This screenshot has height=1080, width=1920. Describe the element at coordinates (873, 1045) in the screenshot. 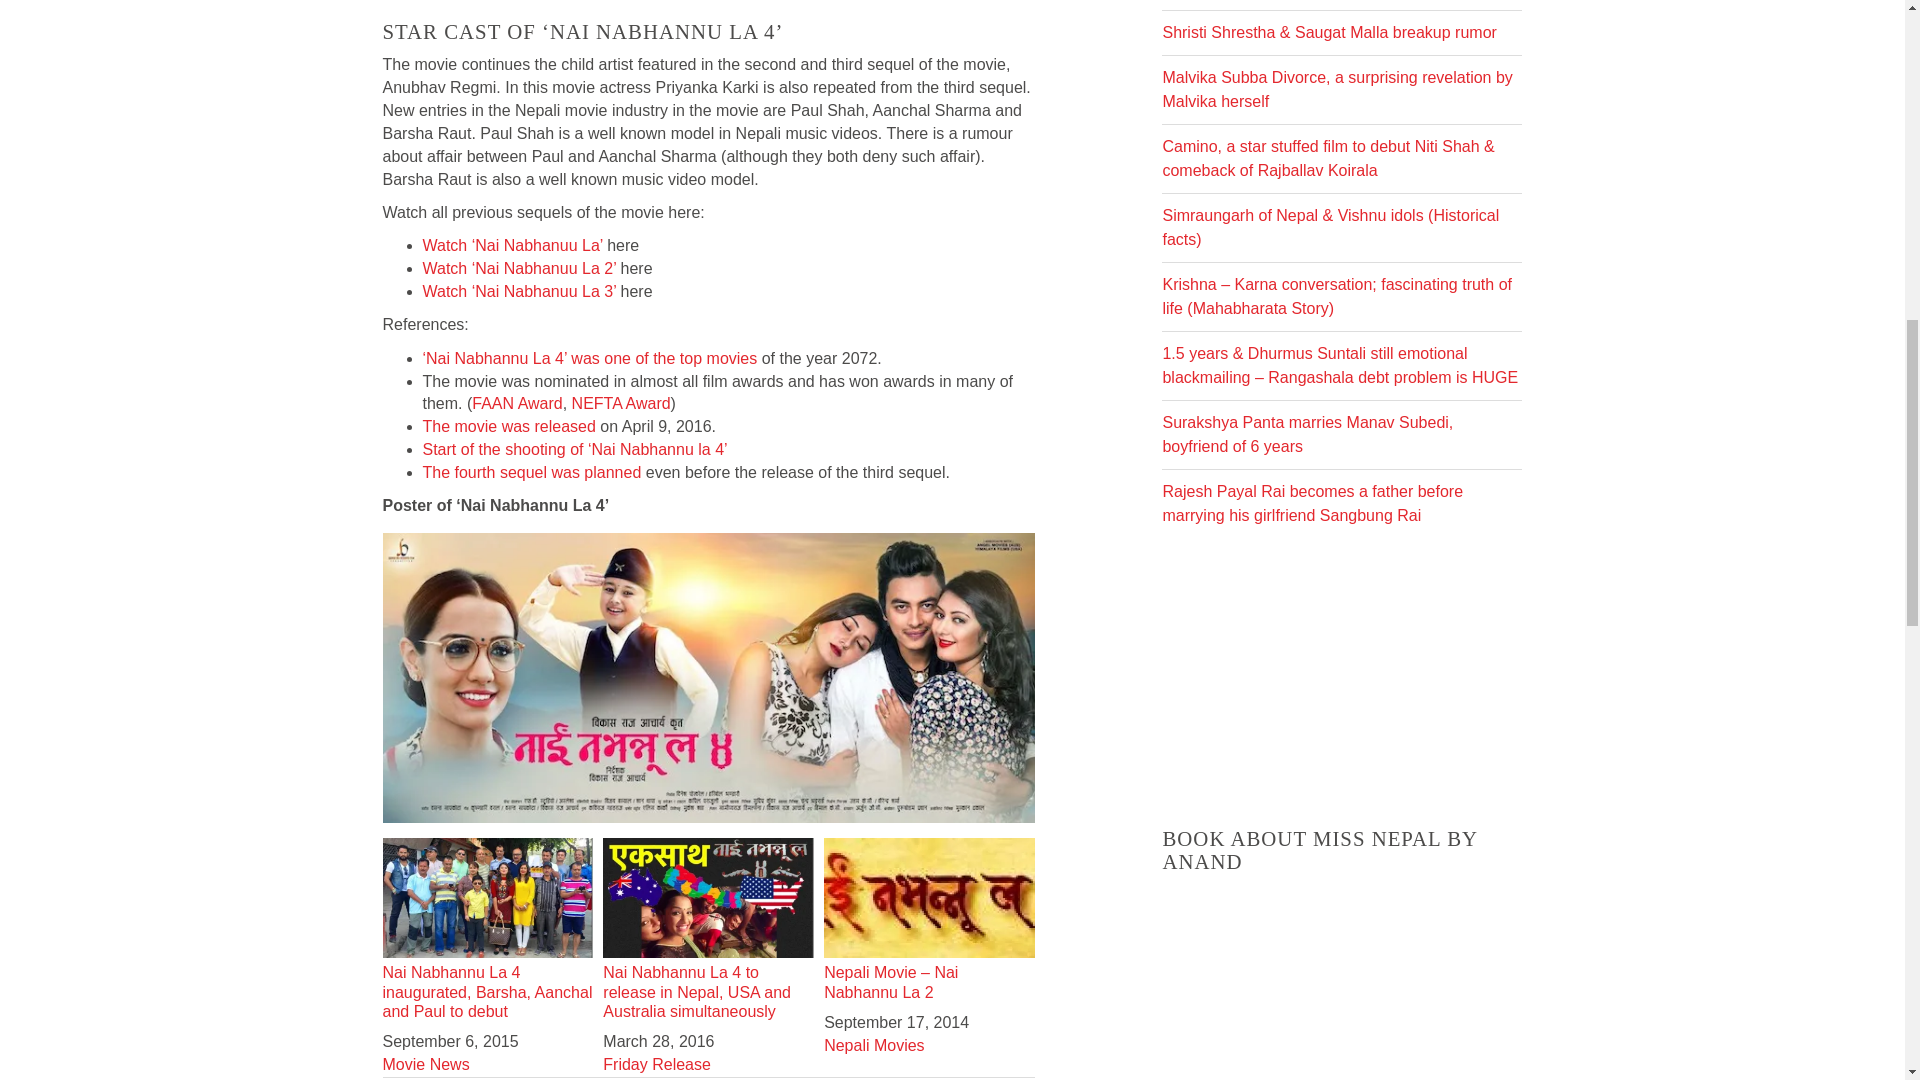

I see `Nepali Movies` at that location.